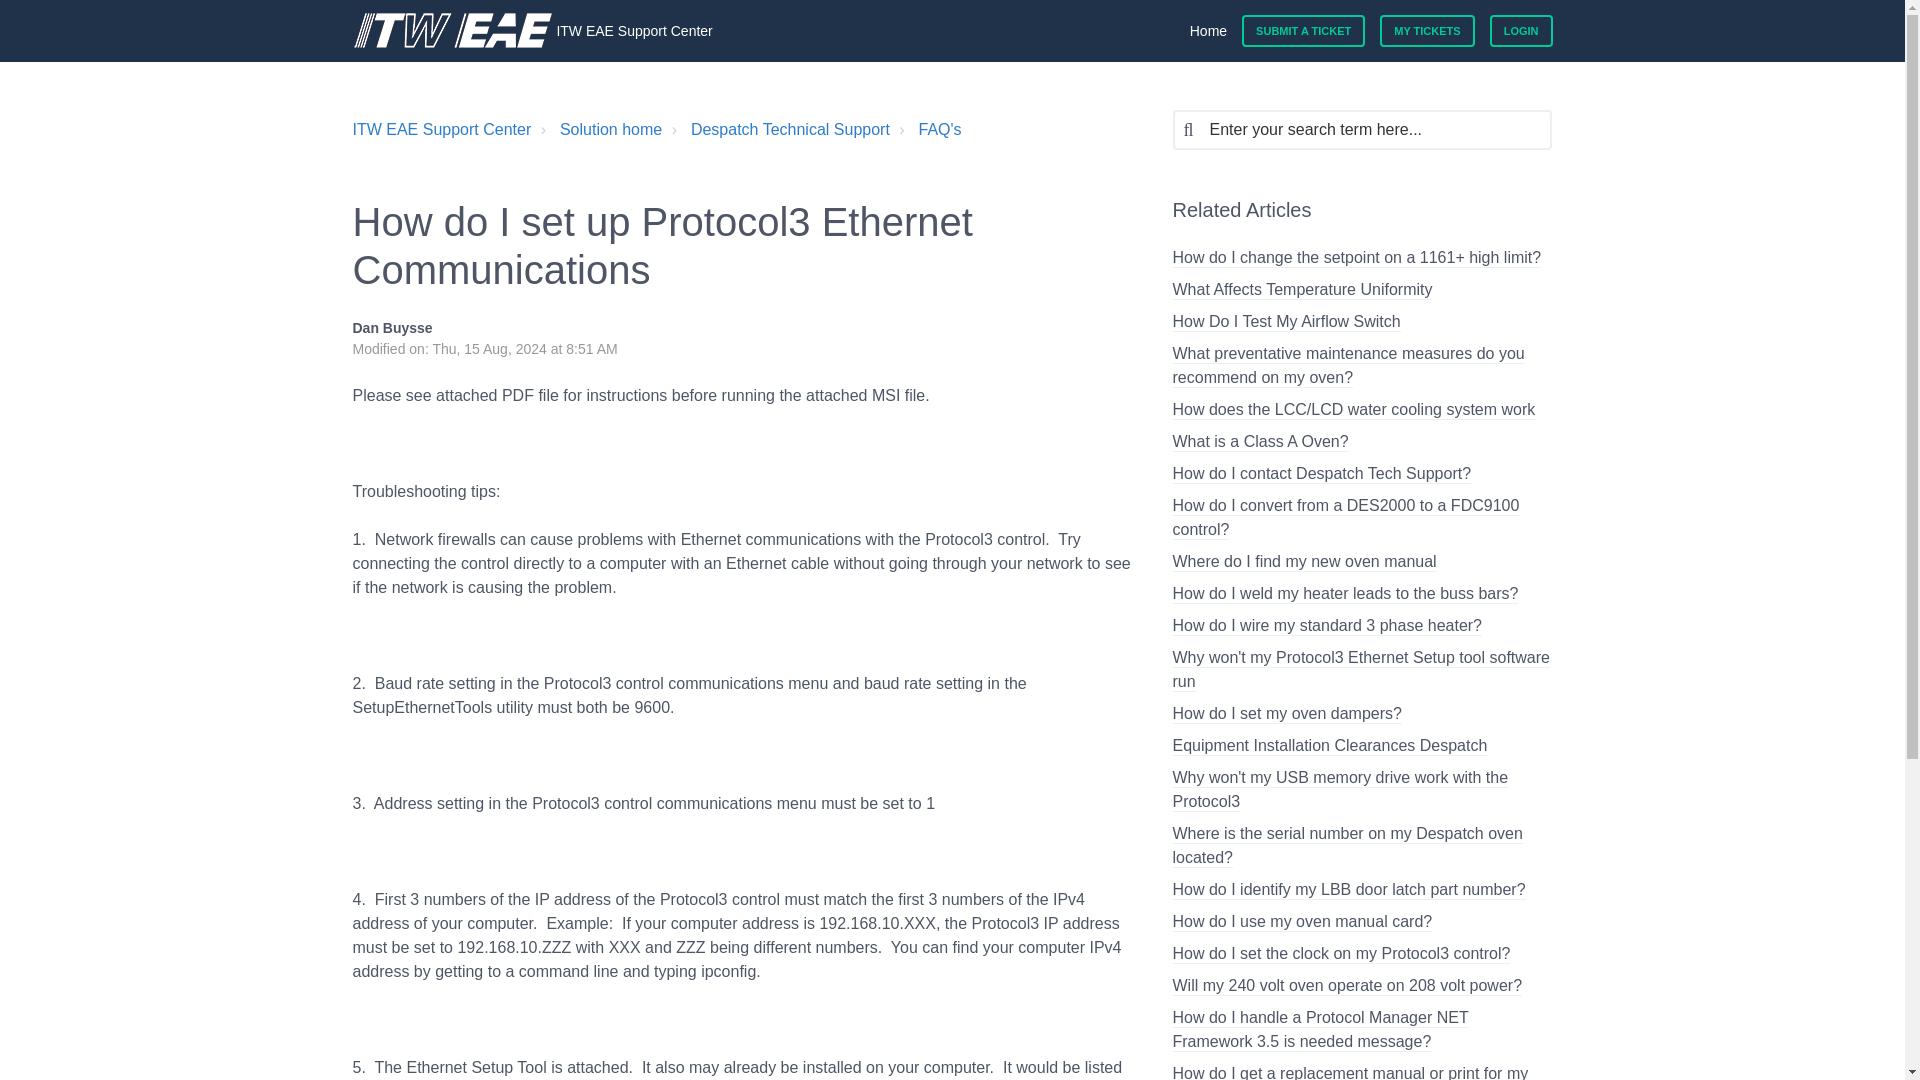 The width and height of the screenshot is (1920, 1080). Describe the element at coordinates (1521, 31) in the screenshot. I see `LOGIN` at that location.